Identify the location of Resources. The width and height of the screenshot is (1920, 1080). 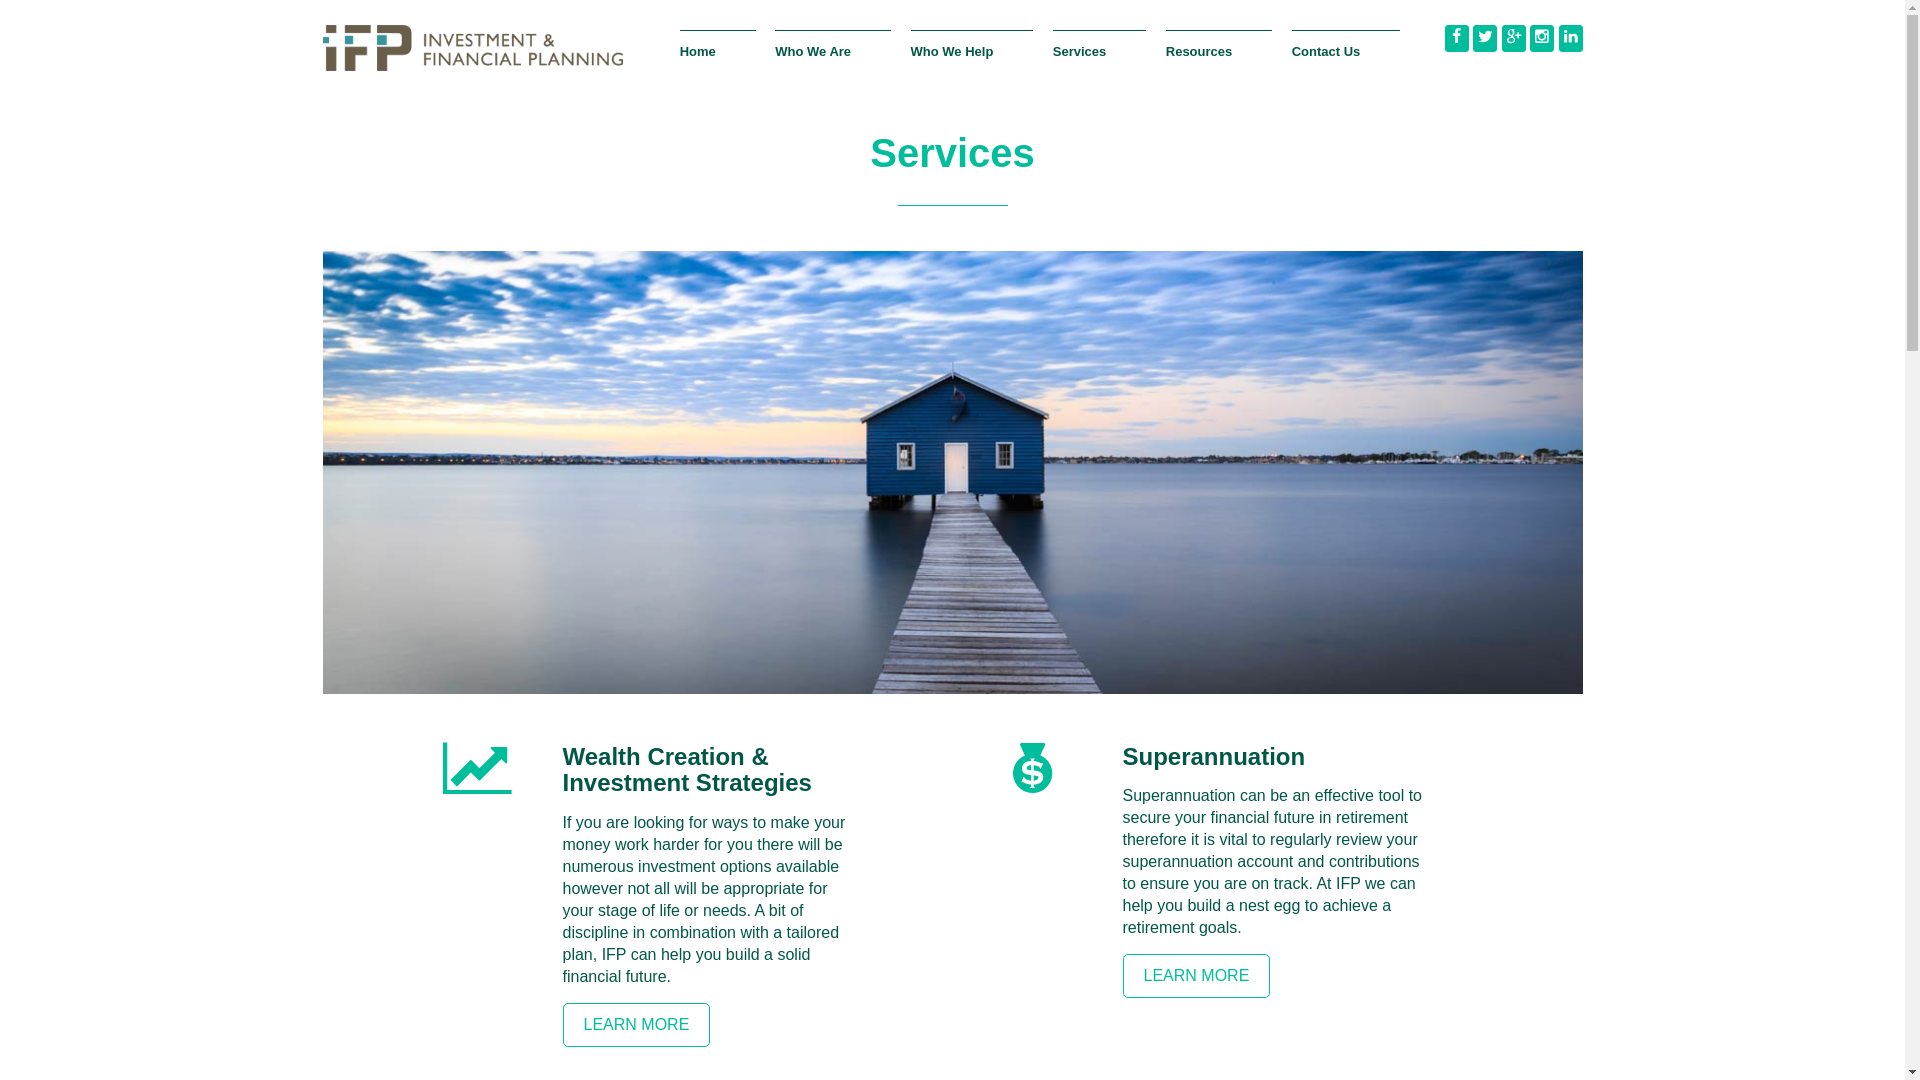
(1219, 62).